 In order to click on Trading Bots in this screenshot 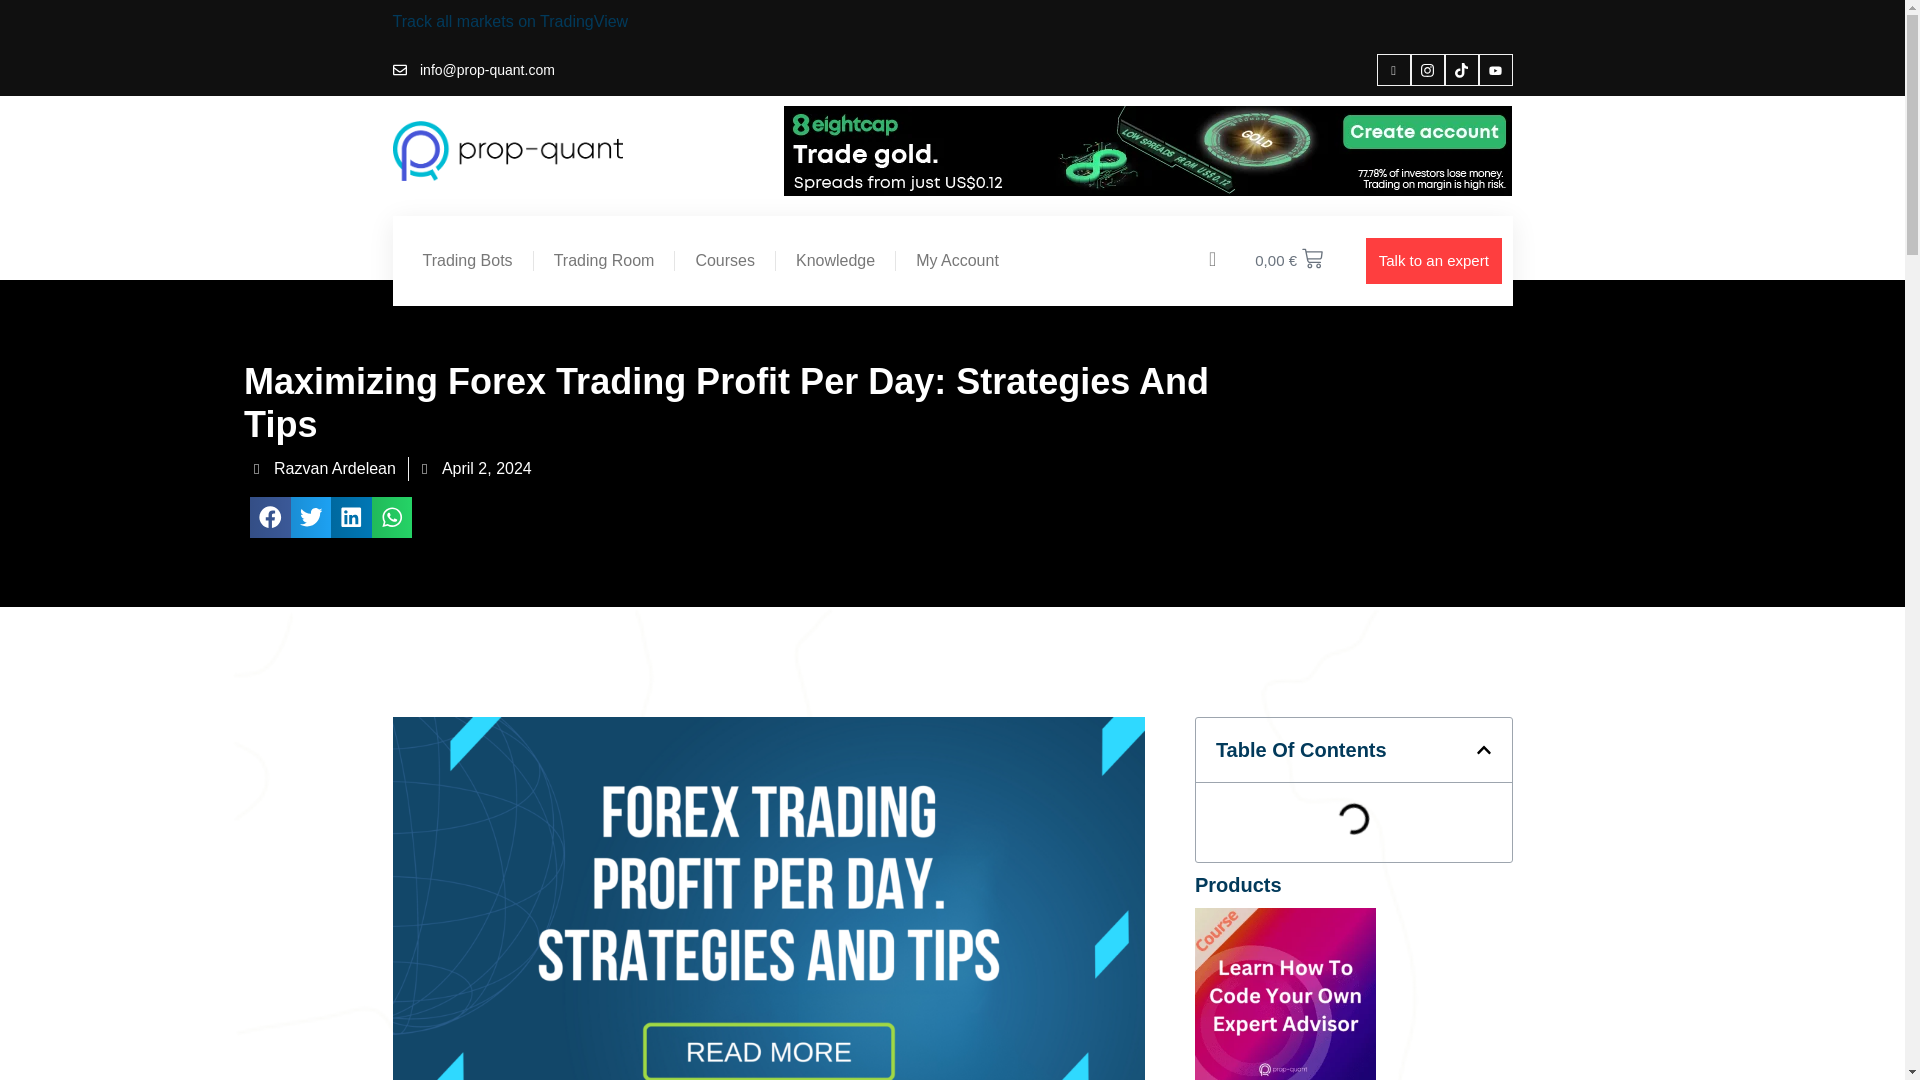, I will do `click(466, 260)`.